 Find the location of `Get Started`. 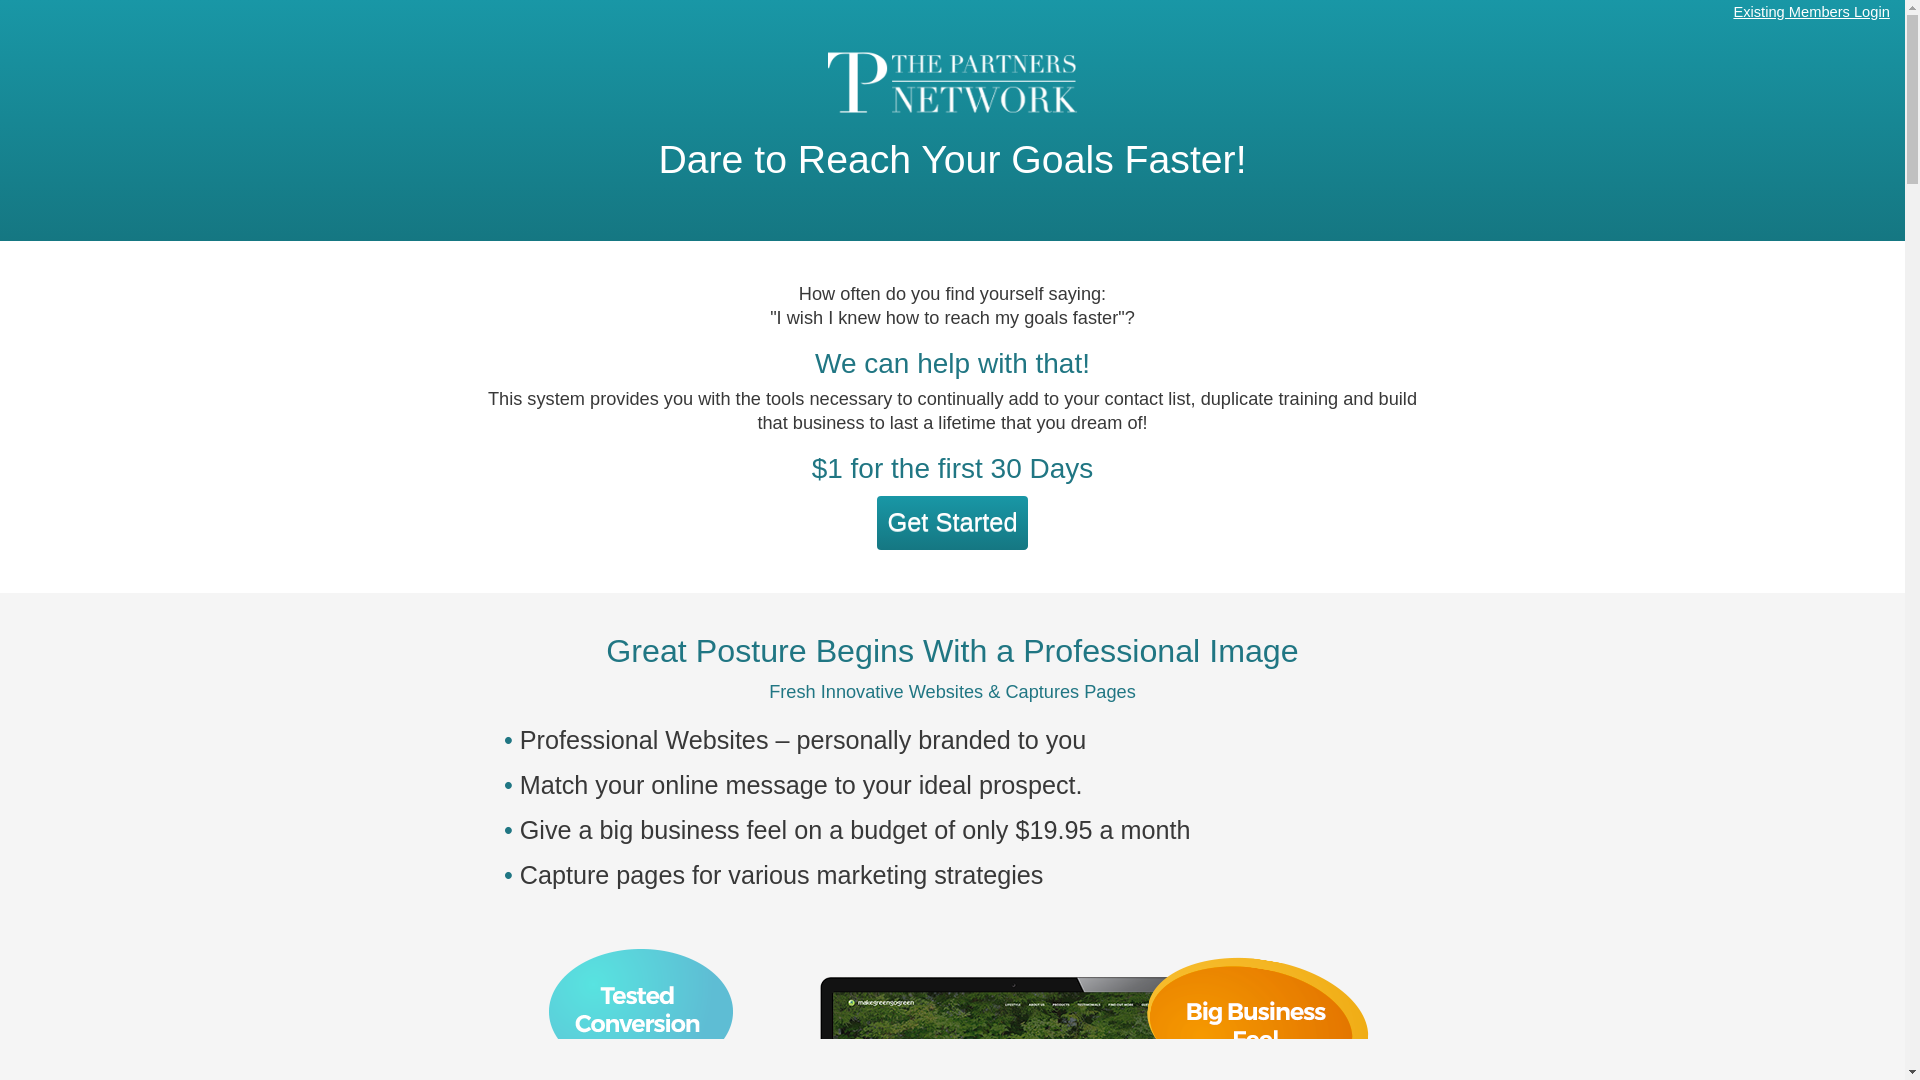

Get Started is located at coordinates (951, 522).